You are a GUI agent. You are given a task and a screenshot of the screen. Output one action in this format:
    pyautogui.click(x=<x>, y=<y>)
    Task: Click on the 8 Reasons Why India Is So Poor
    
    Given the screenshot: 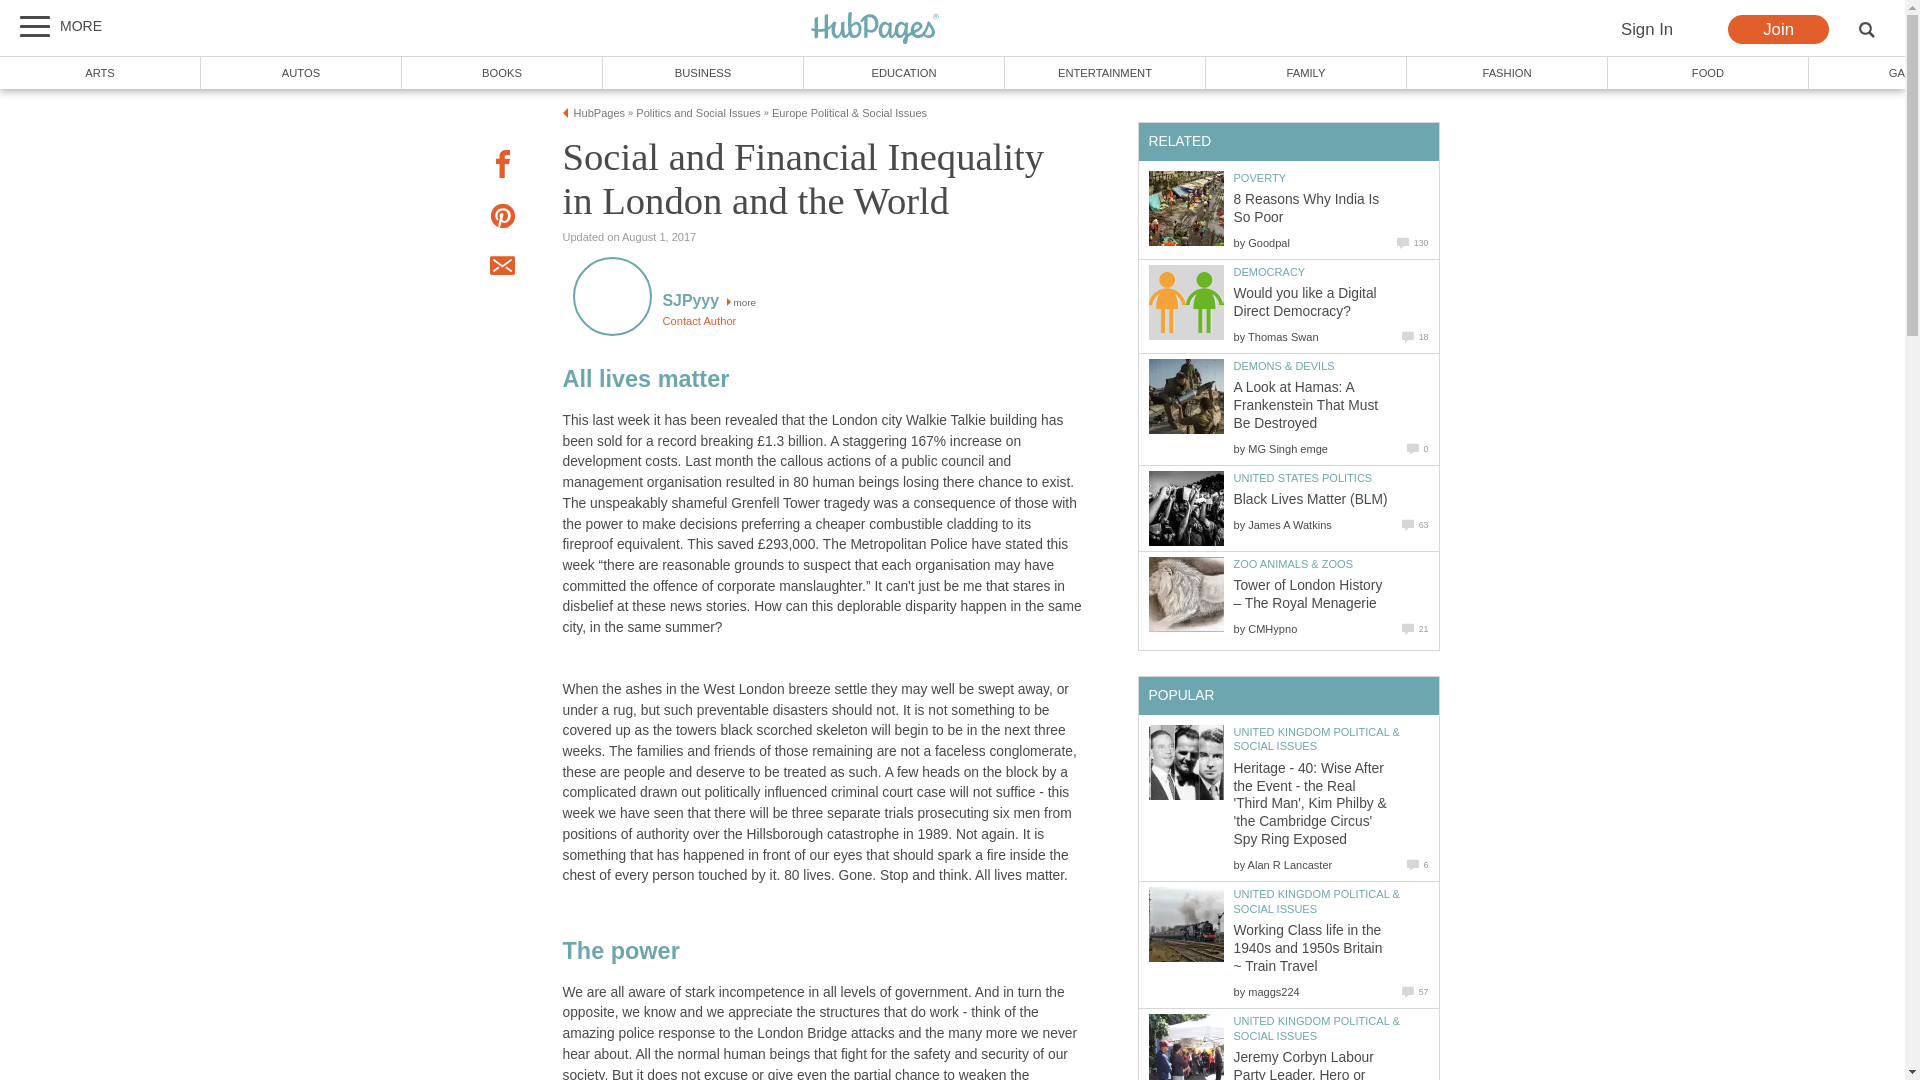 What is the action you would take?
    pyautogui.click(x=1307, y=208)
    